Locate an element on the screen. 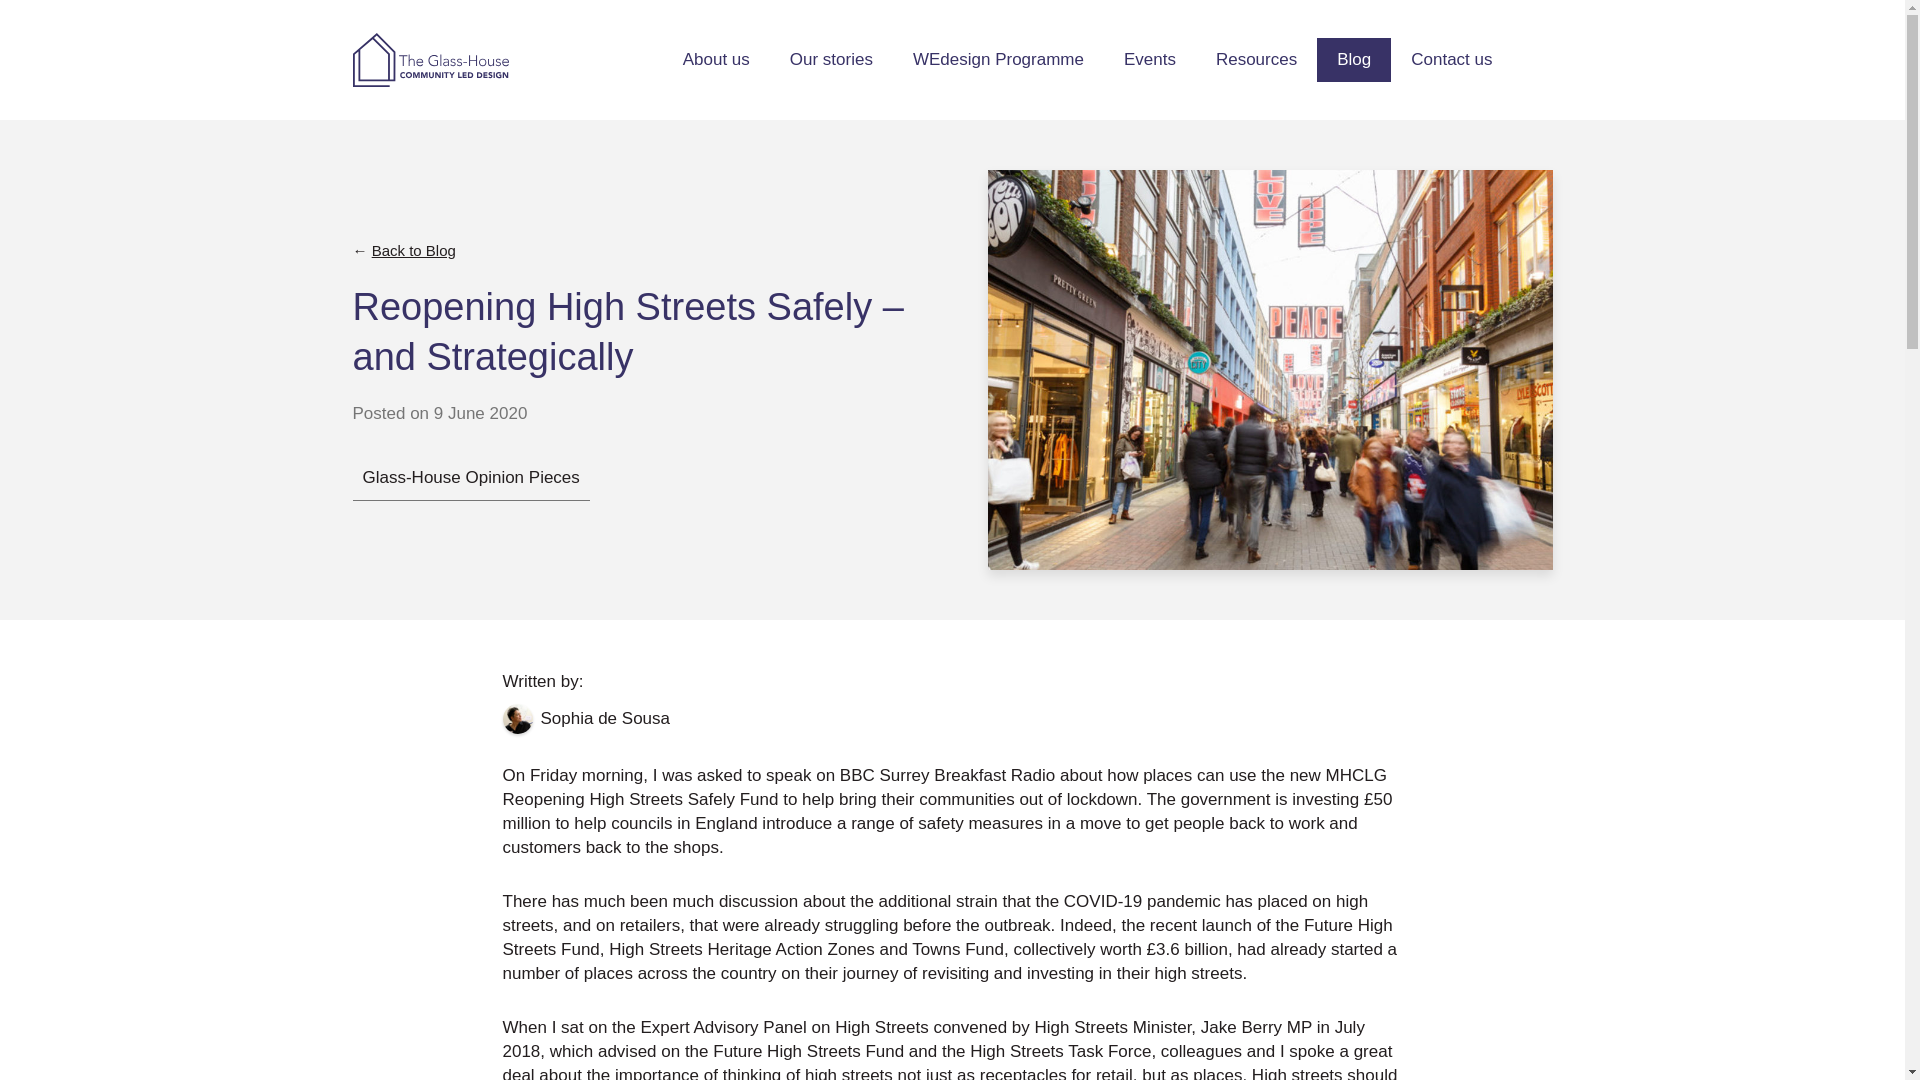  View posts in Glass-House Opinion Pieces is located at coordinates (470, 478).